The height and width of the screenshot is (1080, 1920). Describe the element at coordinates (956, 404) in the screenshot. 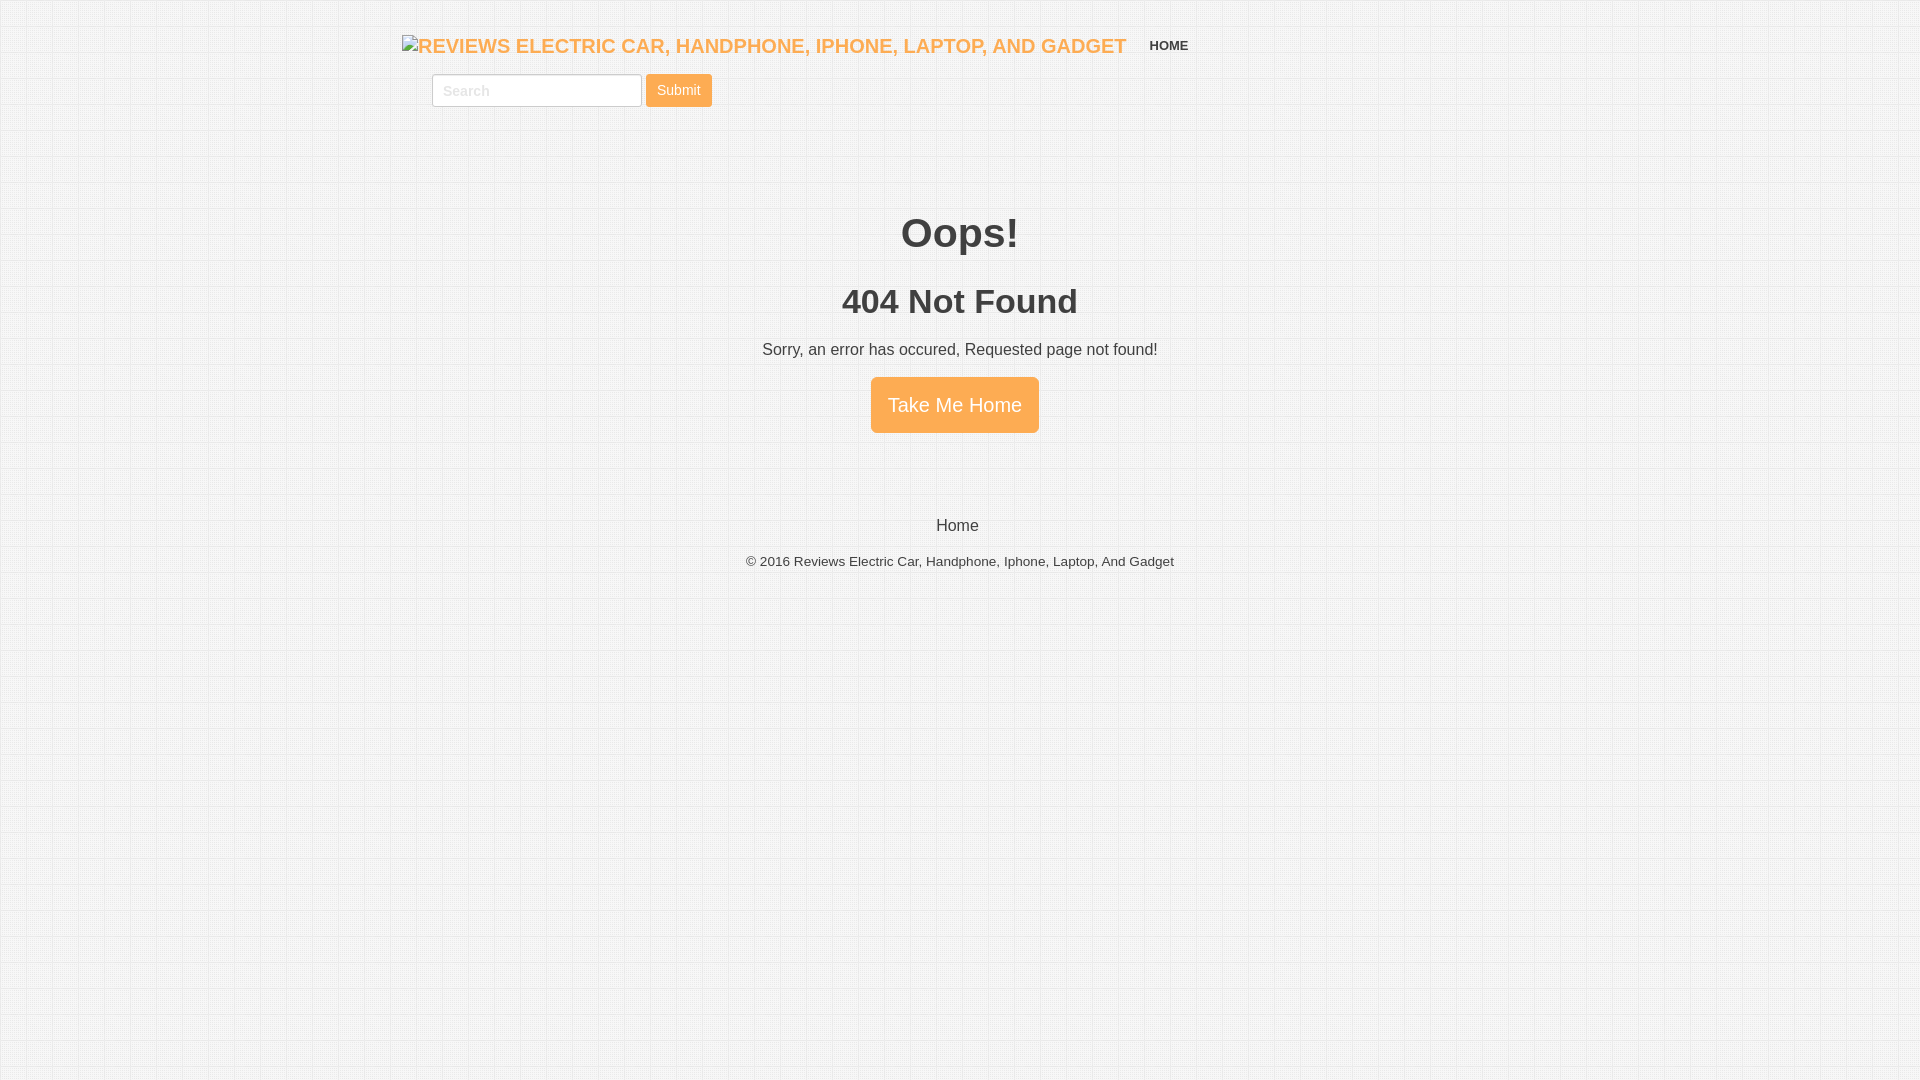

I see `Take Me Home` at that location.